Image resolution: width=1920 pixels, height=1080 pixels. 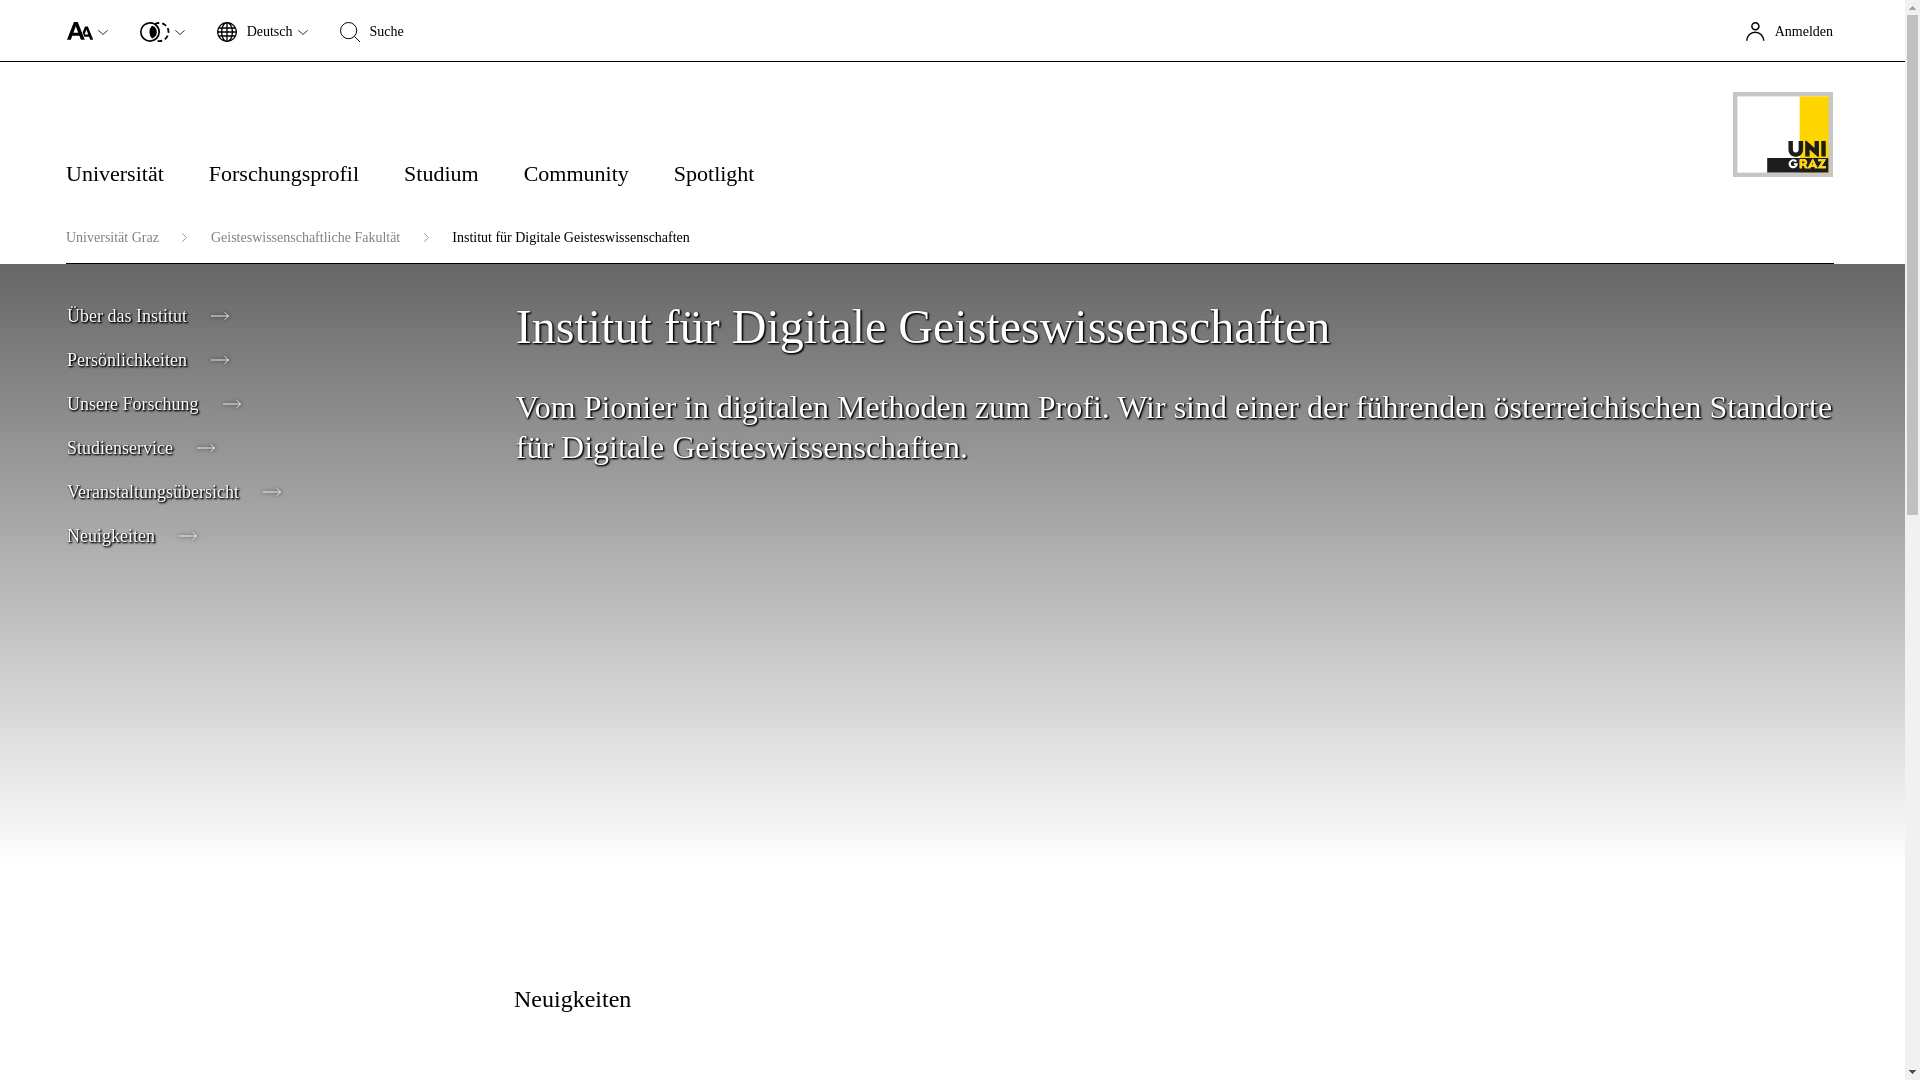 What do you see at coordinates (376, 30) in the screenshot?
I see `Suche` at bounding box center [376, 30].